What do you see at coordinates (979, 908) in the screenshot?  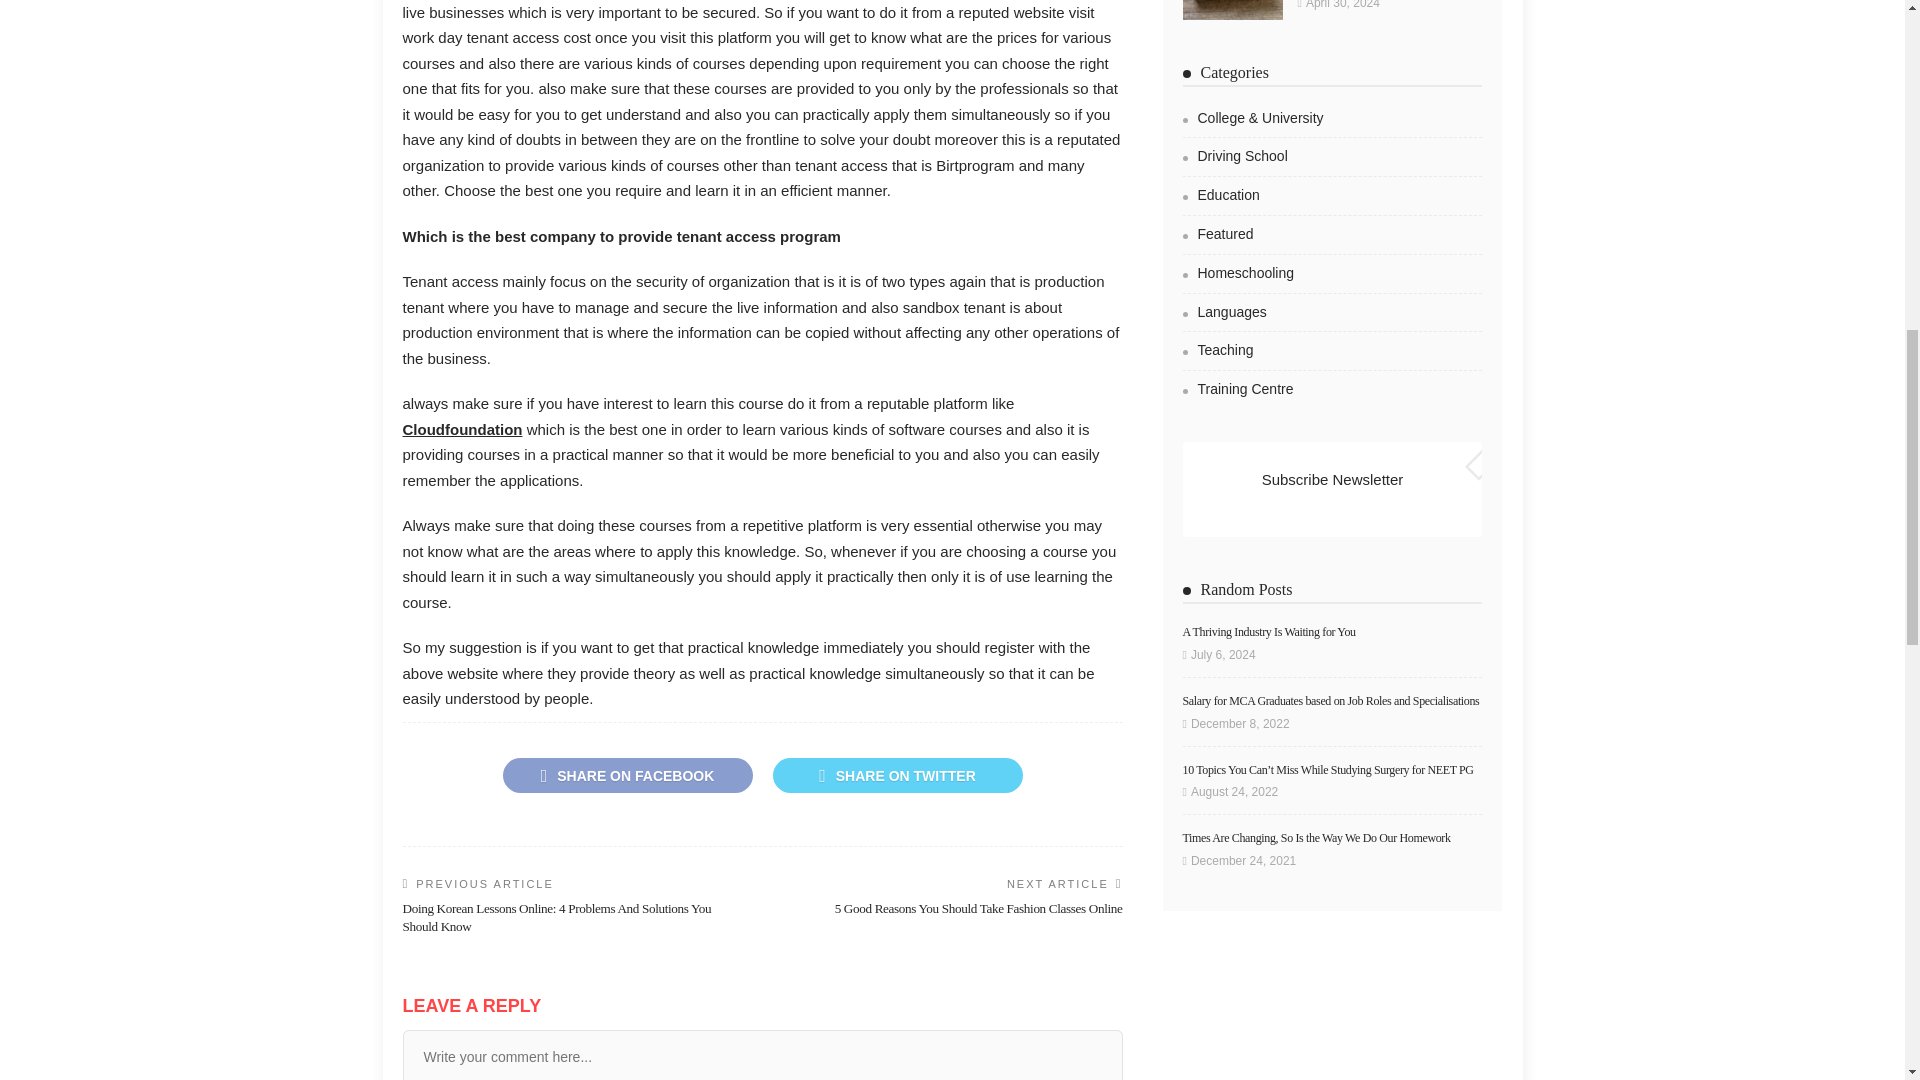 I see `5 Good Reasons You Should Take Fashion Classes Online` at bounding box center [979, 908].